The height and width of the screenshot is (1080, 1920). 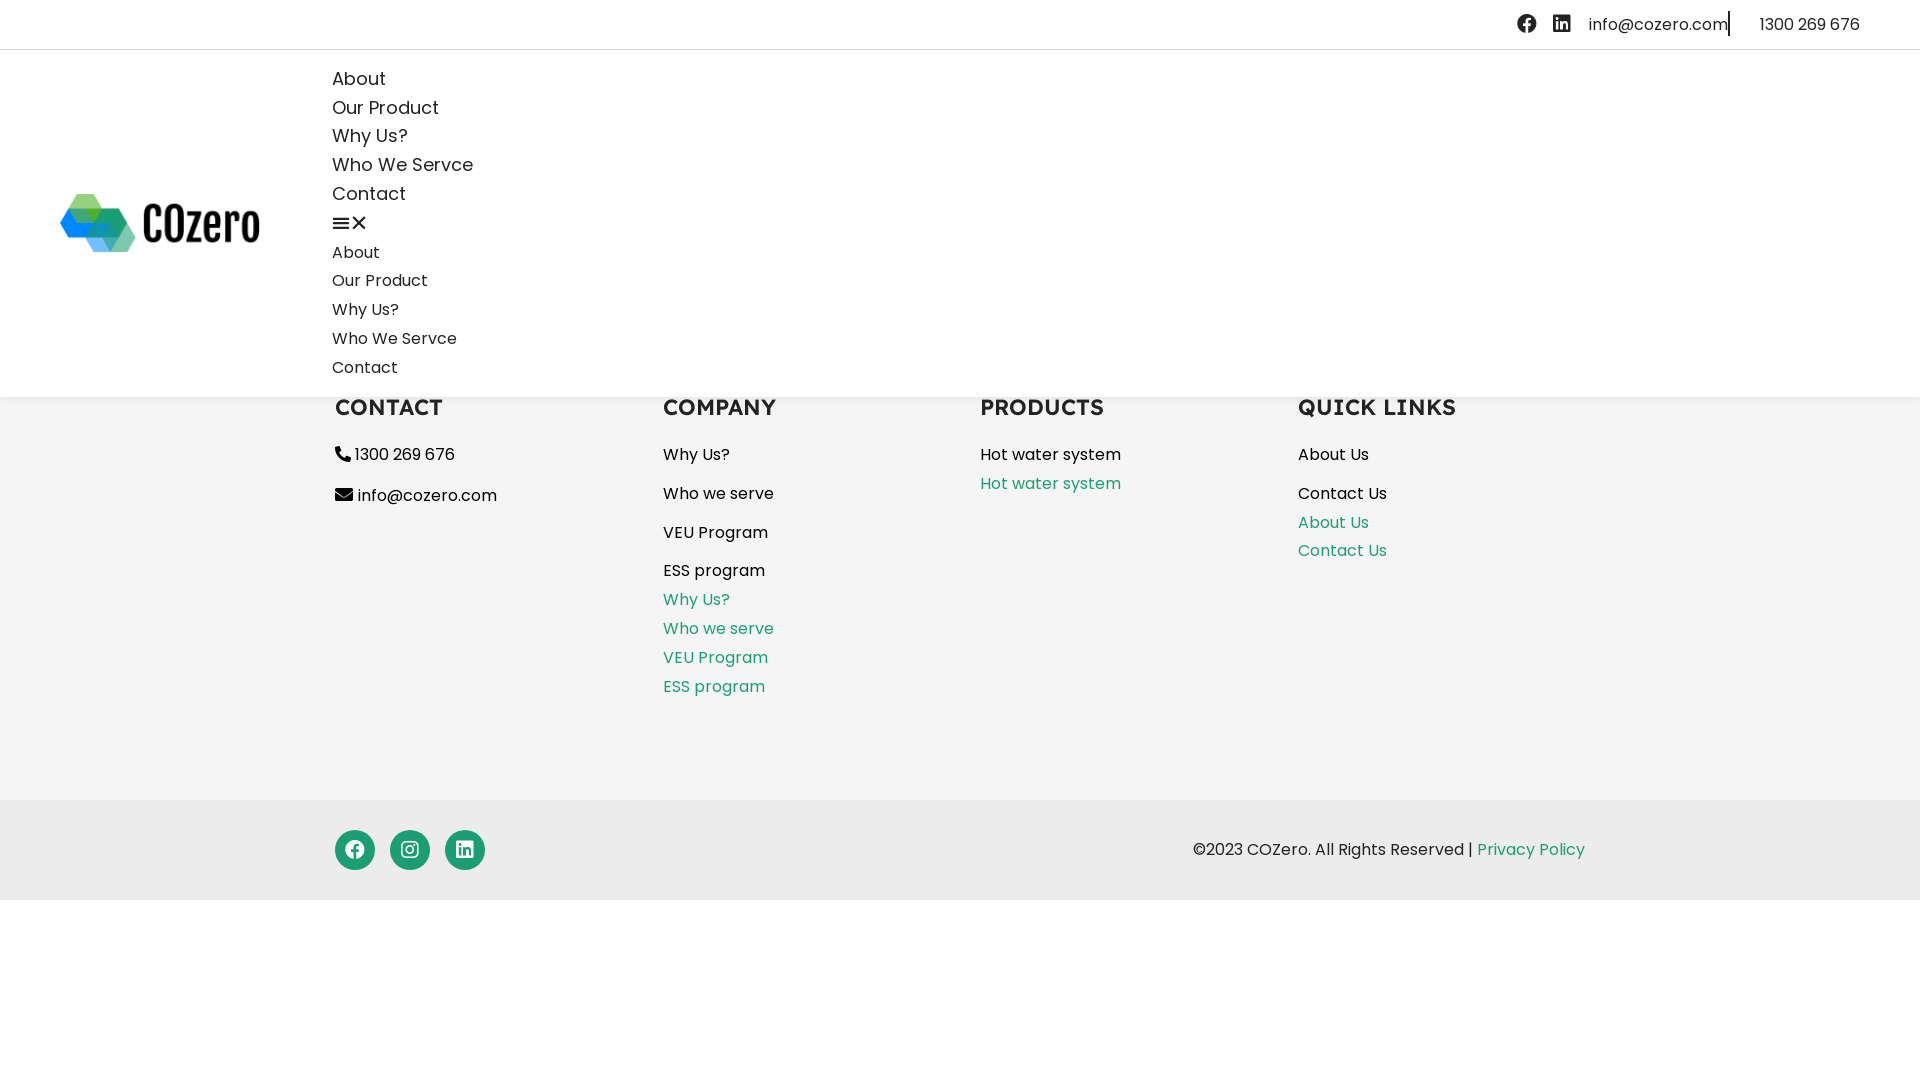 I want to click on ESS program, so click(x=713, y=570).